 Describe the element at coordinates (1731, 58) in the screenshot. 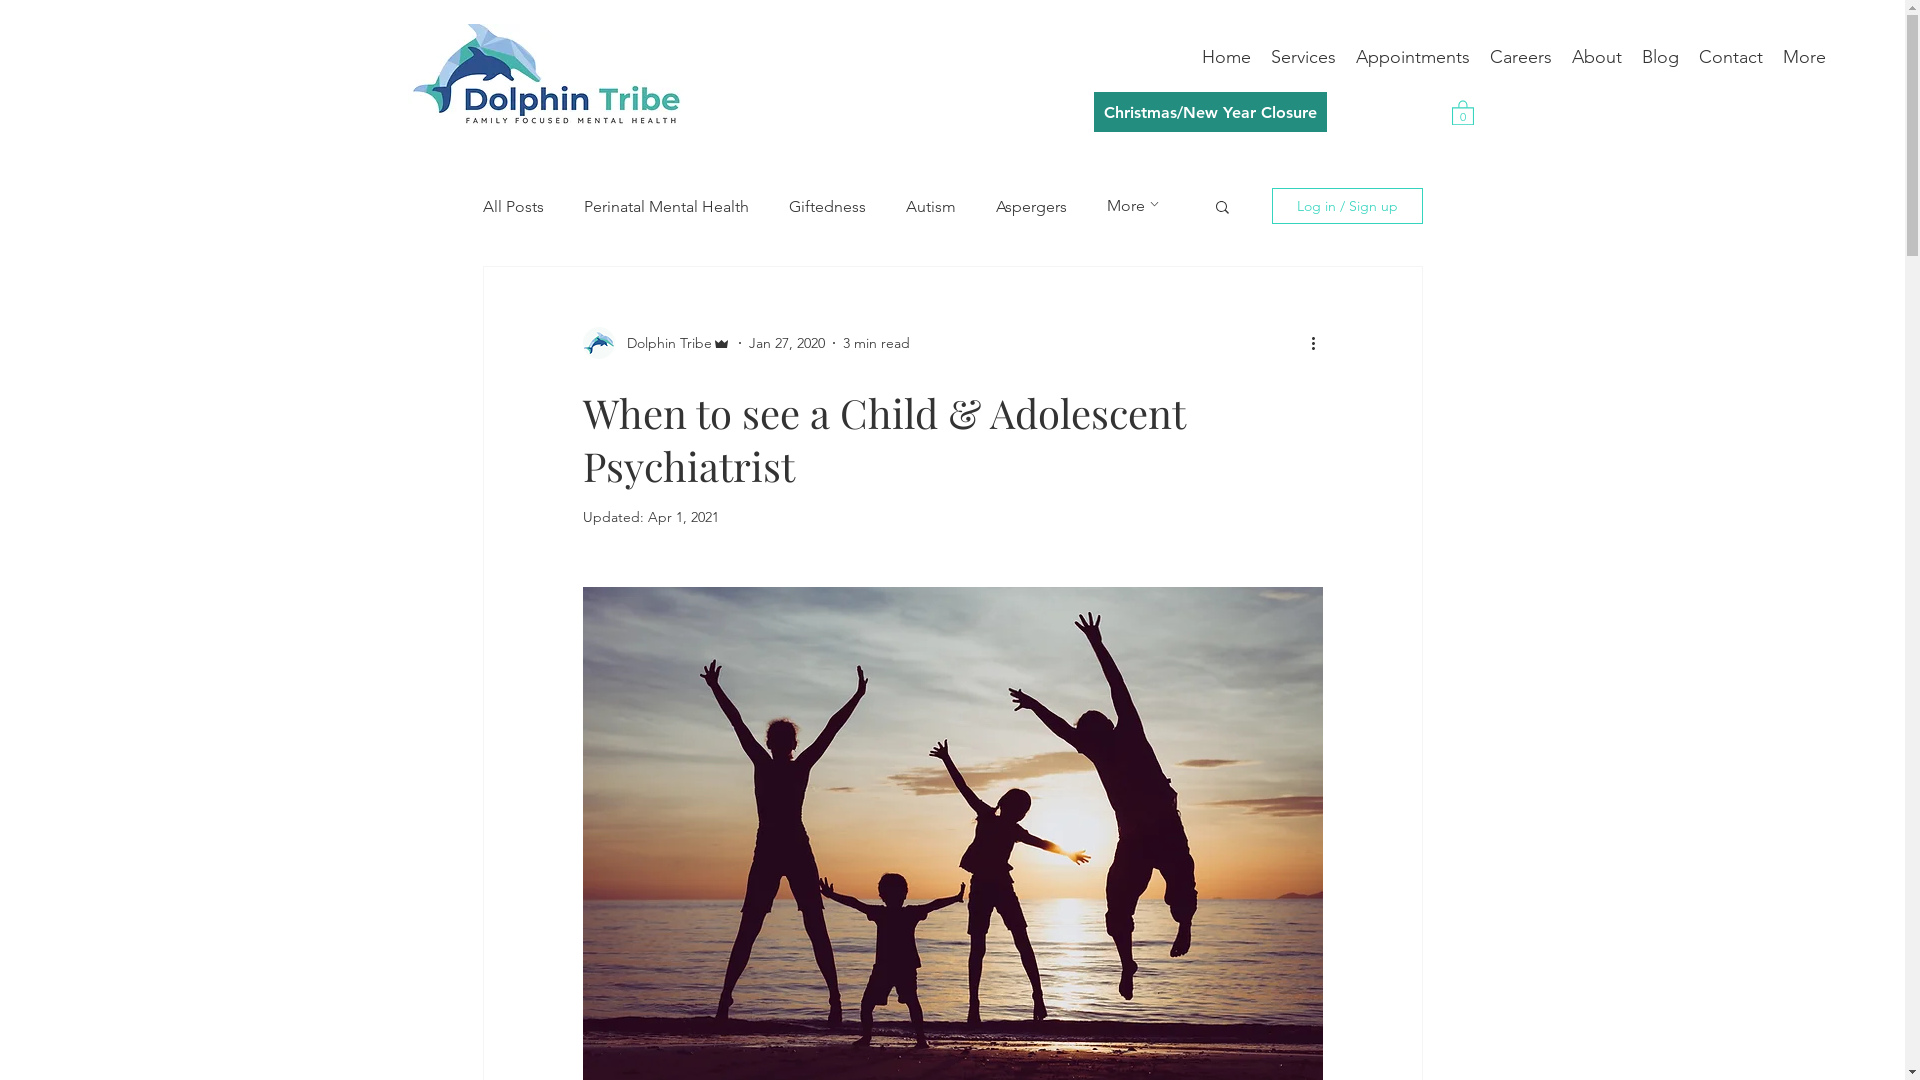

I see `Contact` at that location.